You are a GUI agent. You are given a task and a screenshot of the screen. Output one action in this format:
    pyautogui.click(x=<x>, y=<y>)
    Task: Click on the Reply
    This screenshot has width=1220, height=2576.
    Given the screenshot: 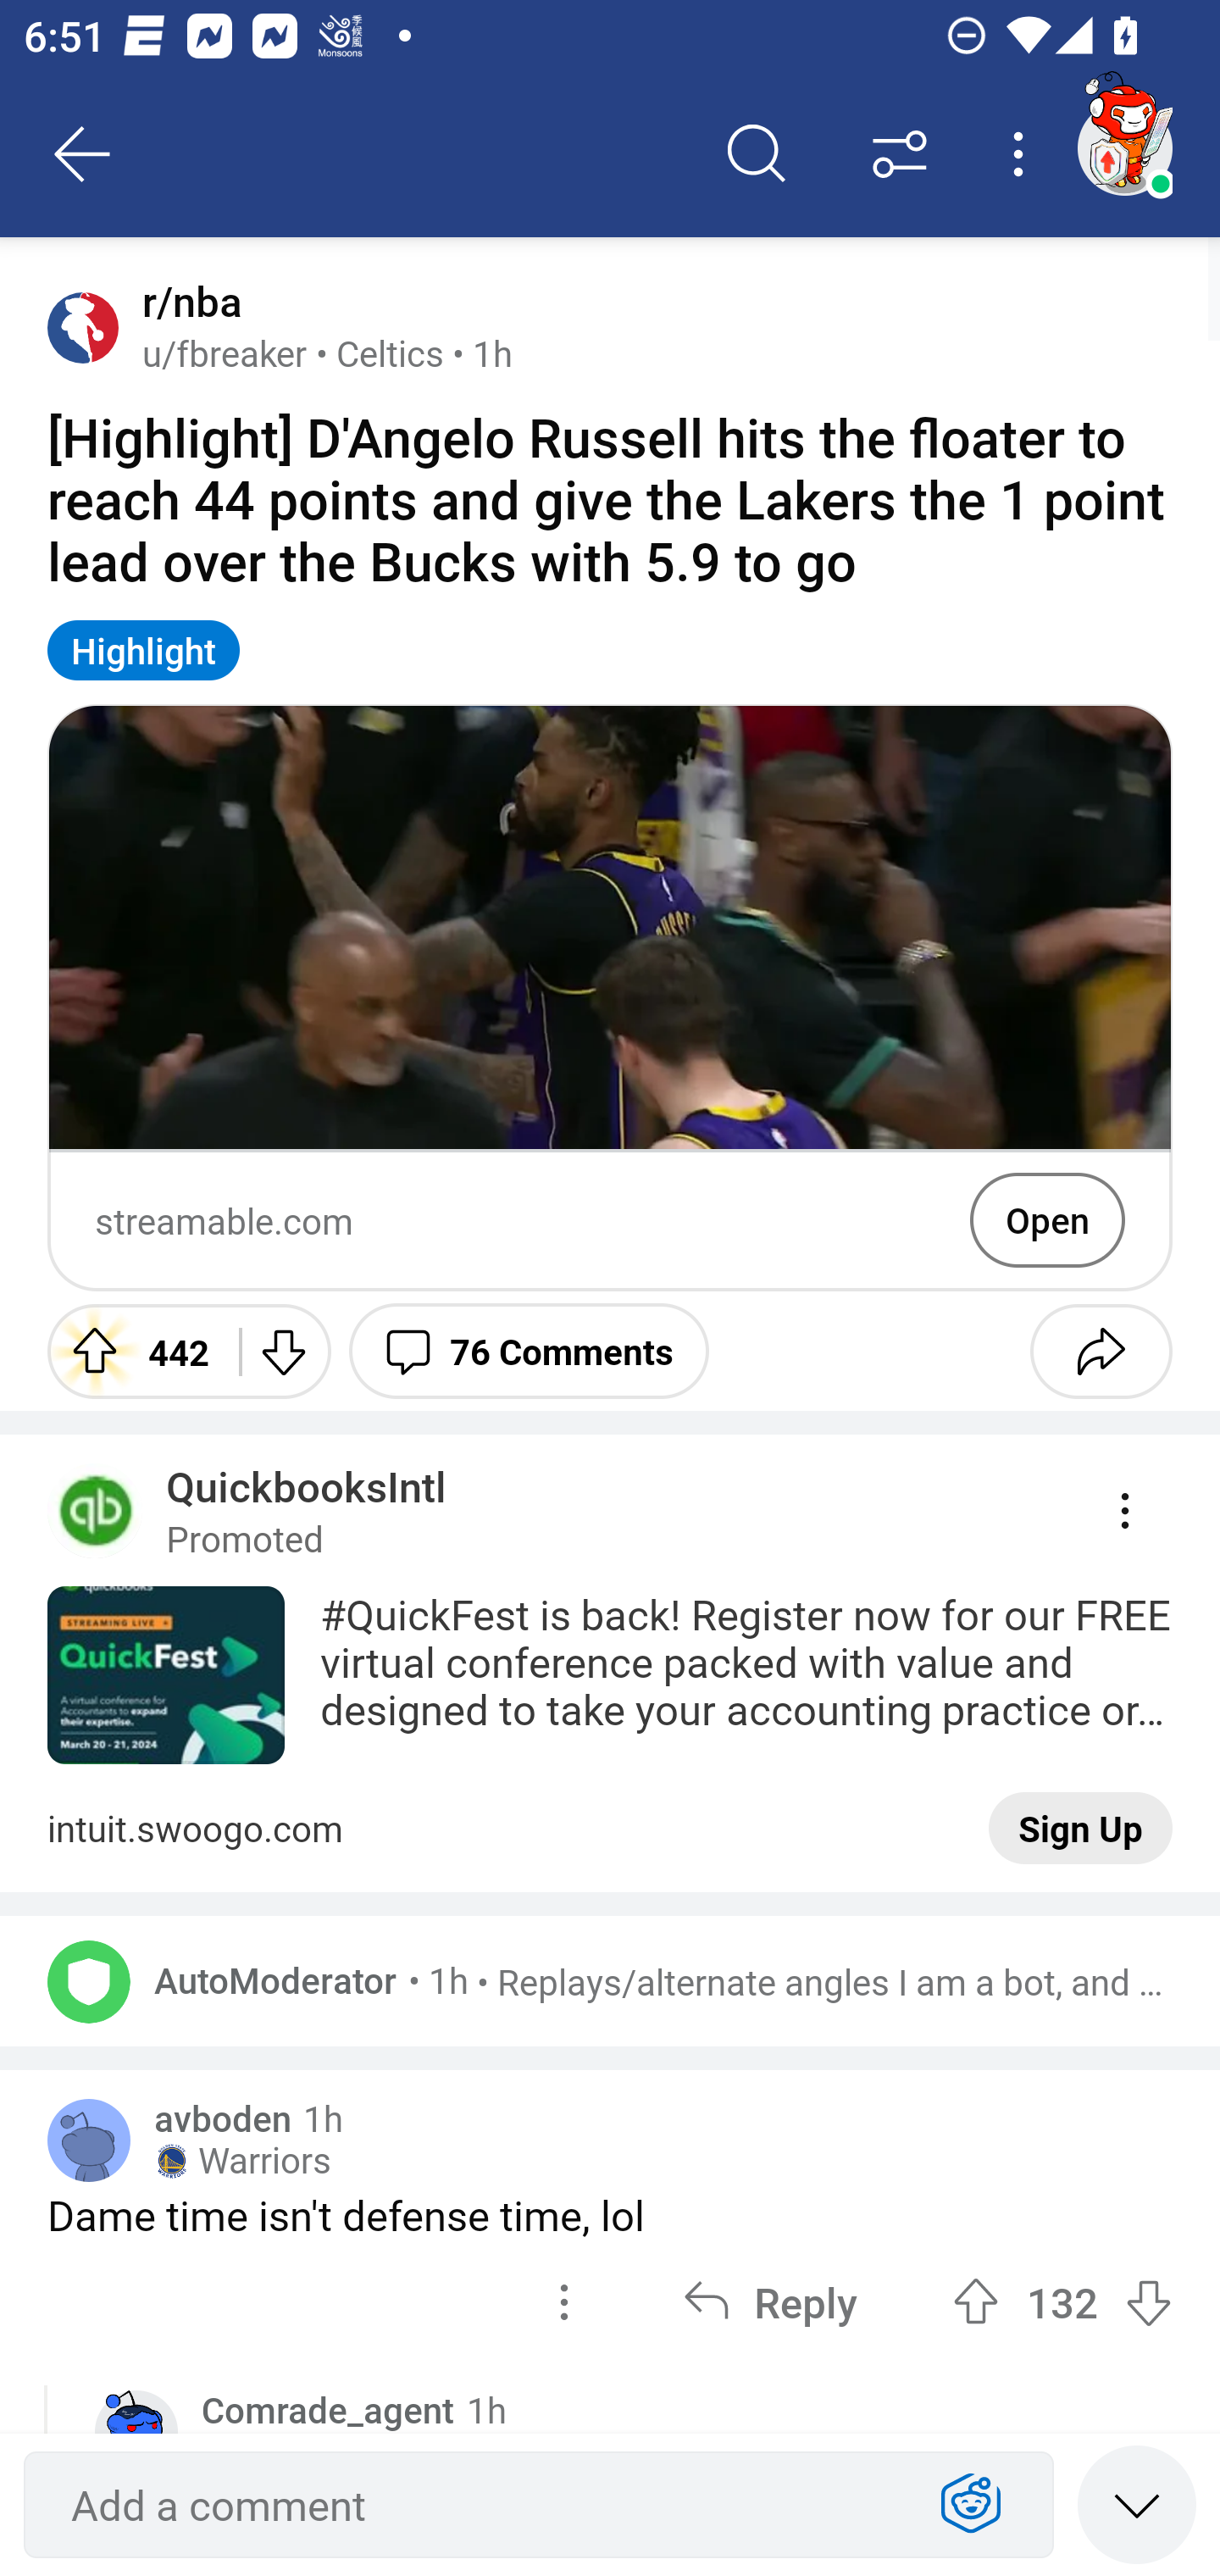 What is the action you would take?
    pyautogui.click(x=770, y=2302)
    